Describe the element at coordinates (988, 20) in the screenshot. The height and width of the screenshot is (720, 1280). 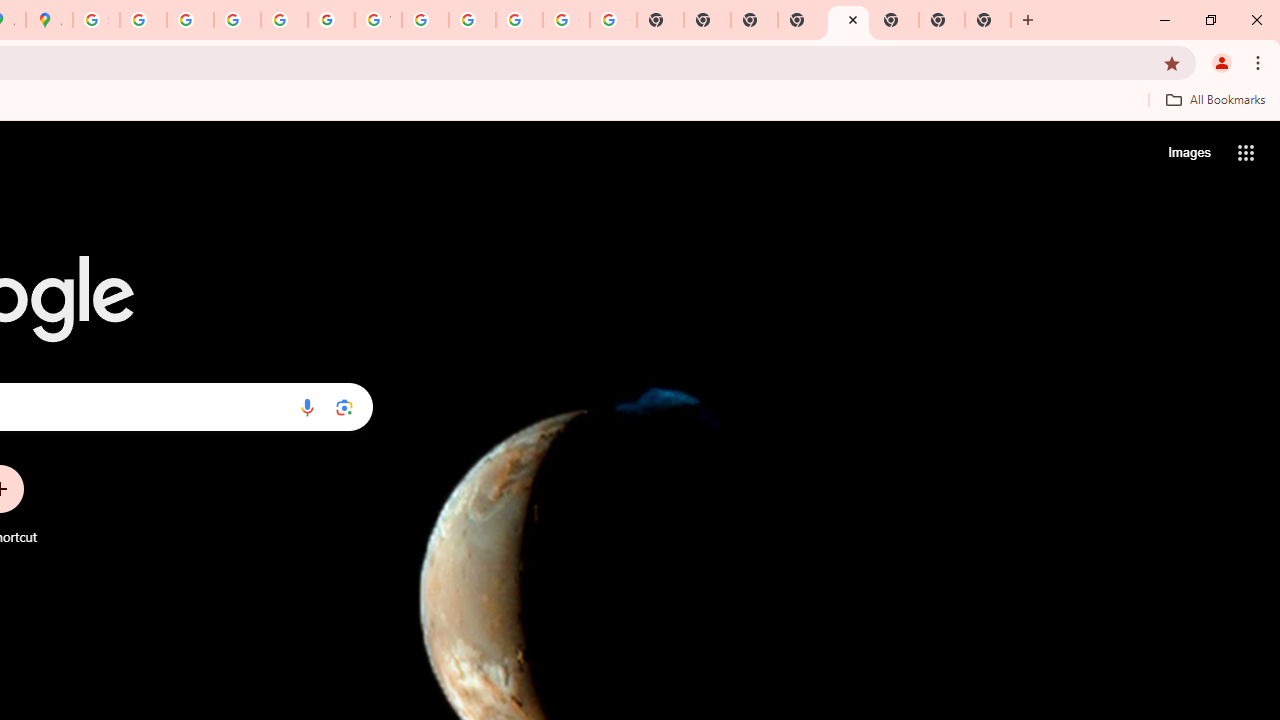
I see `New Tab` at that location.